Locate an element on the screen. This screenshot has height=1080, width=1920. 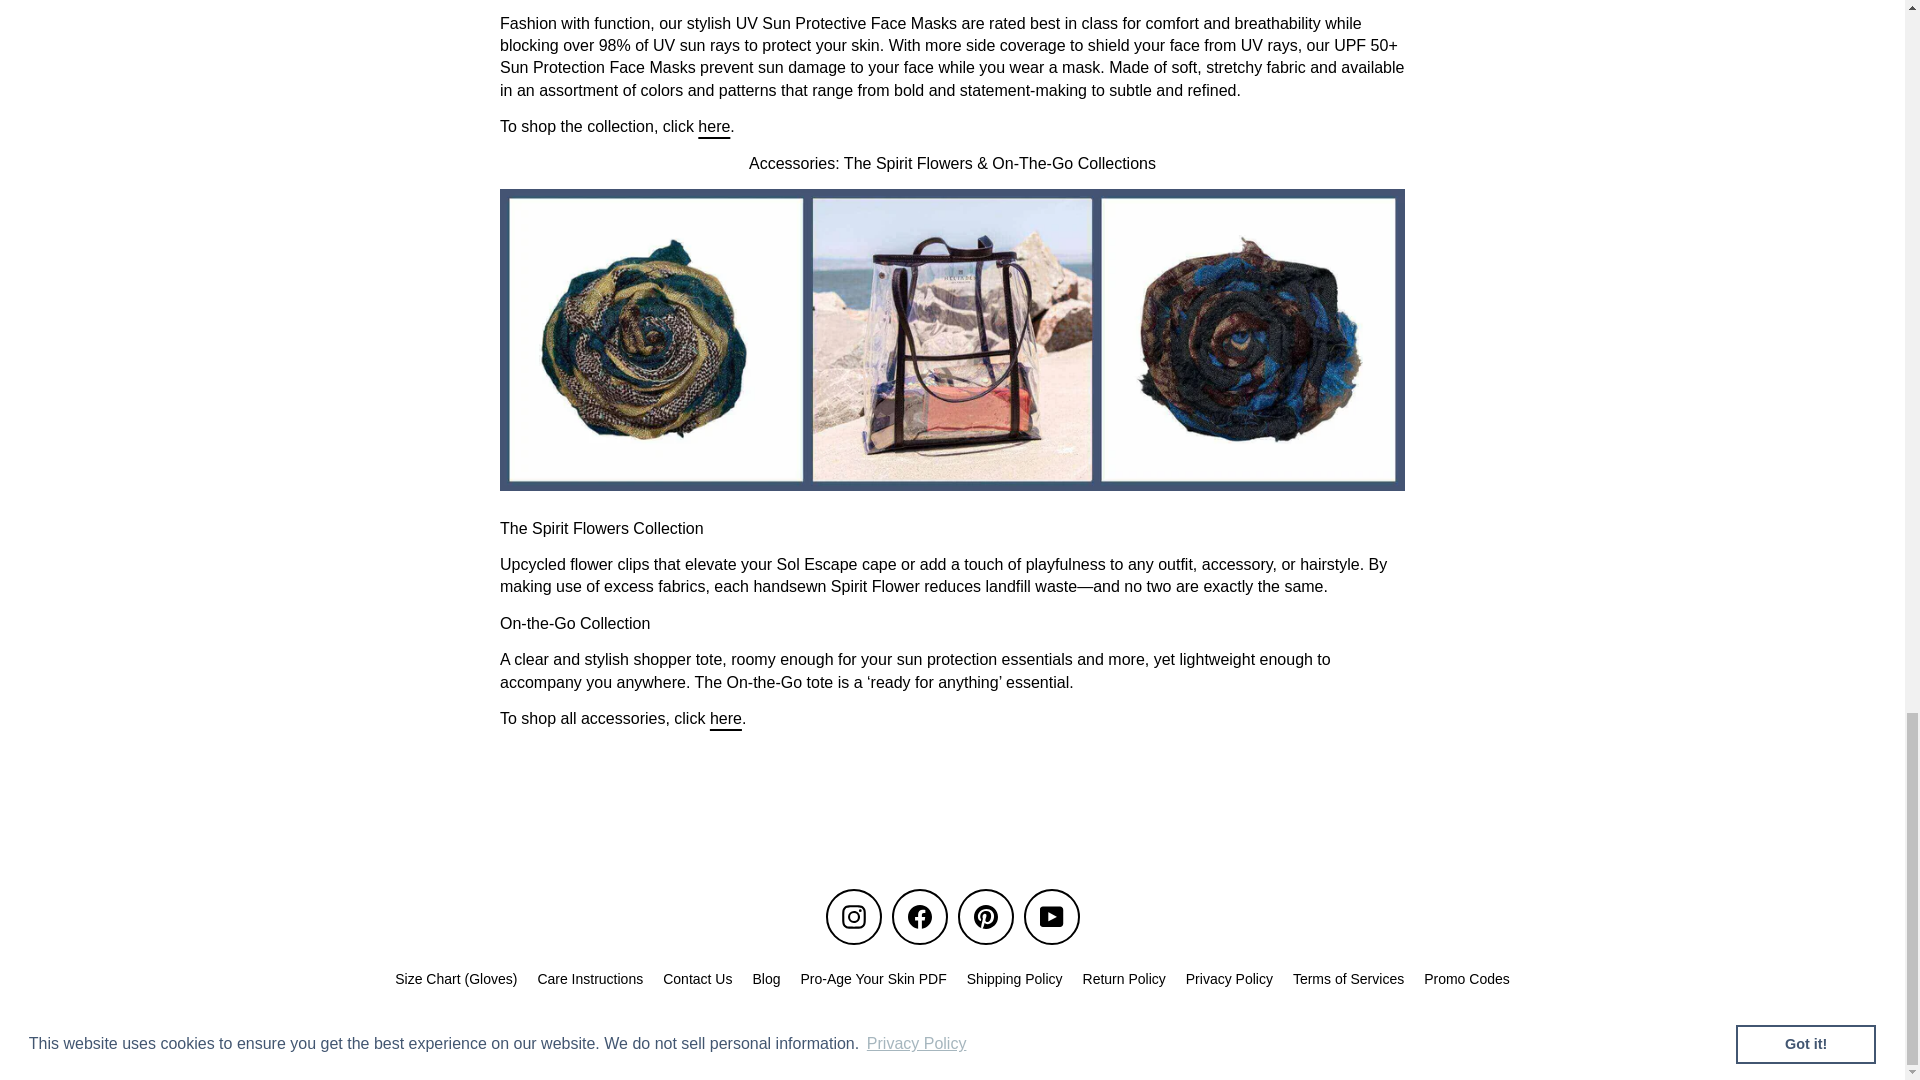
Google Pay is located at coordinates (929, 1026).